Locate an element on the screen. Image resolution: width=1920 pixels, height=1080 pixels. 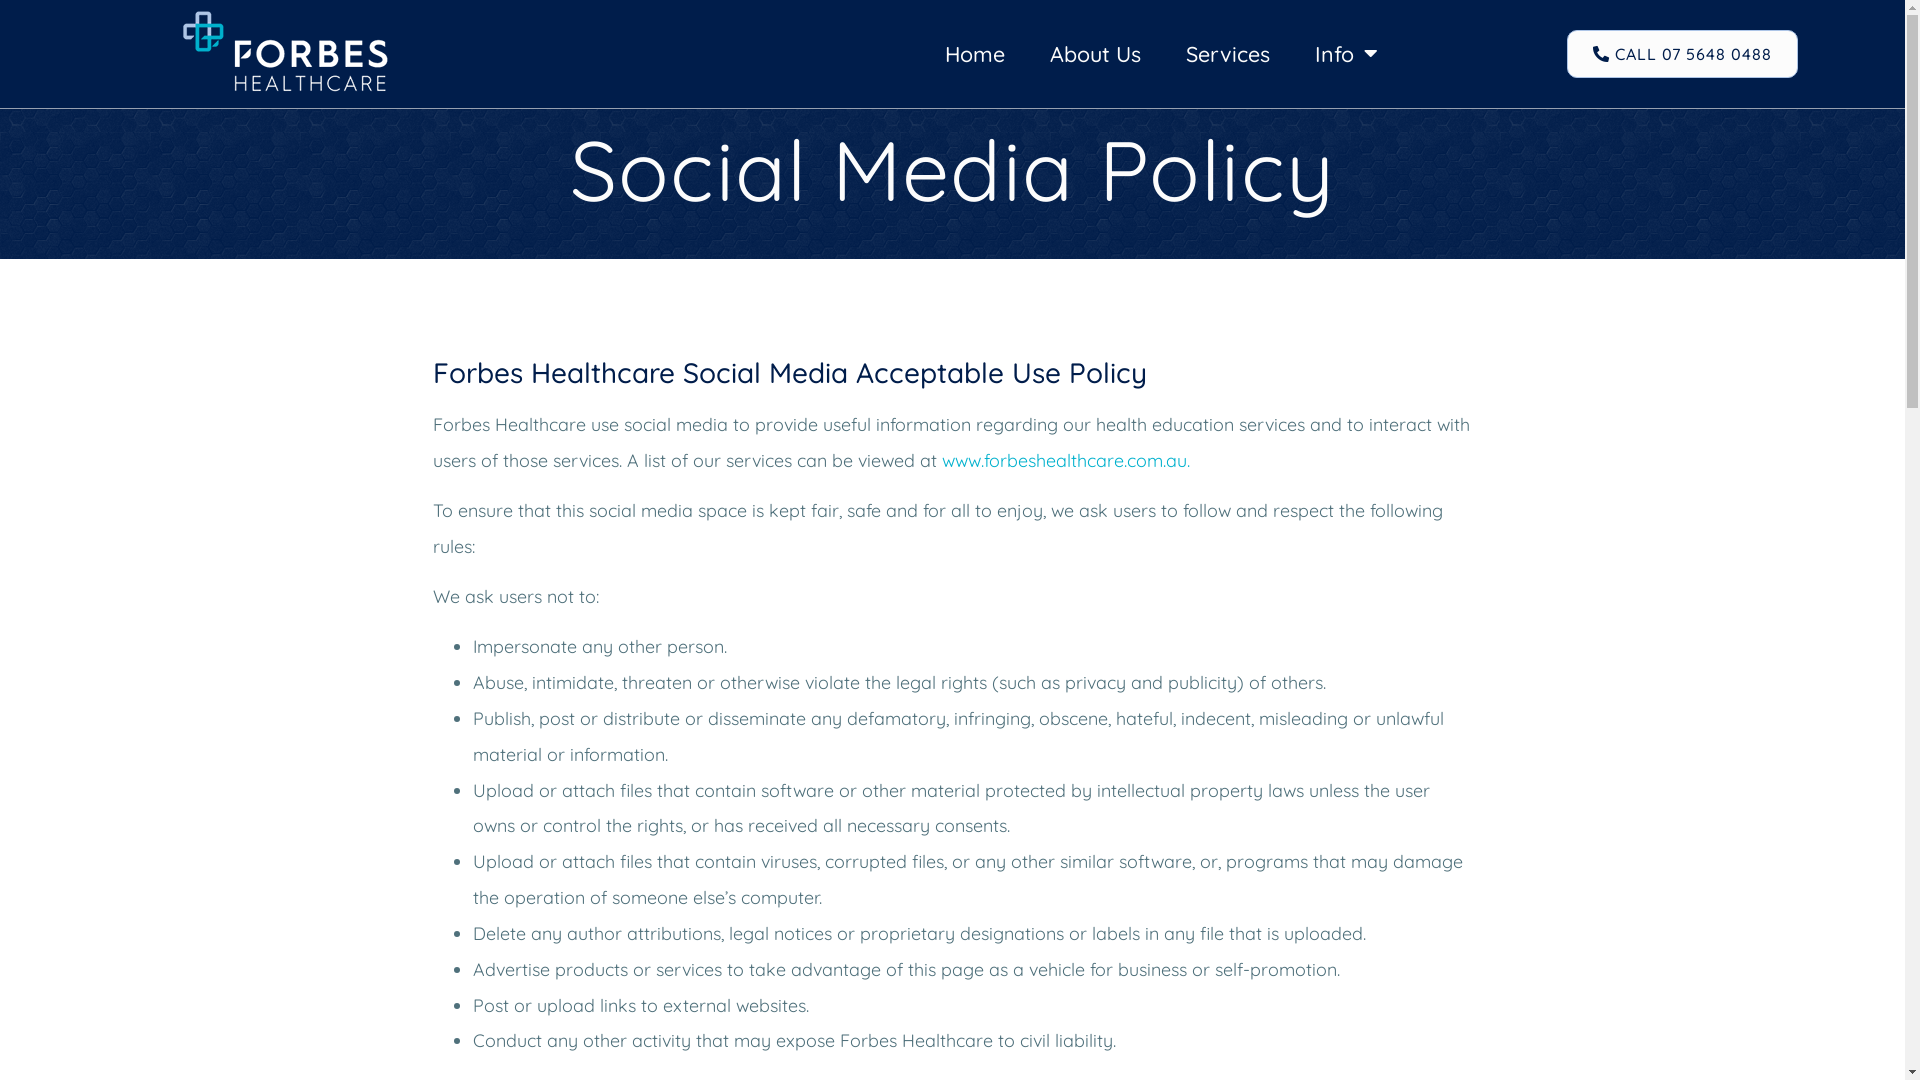
CALL 07 5648 0488 is located at coordinates (1682, 54).